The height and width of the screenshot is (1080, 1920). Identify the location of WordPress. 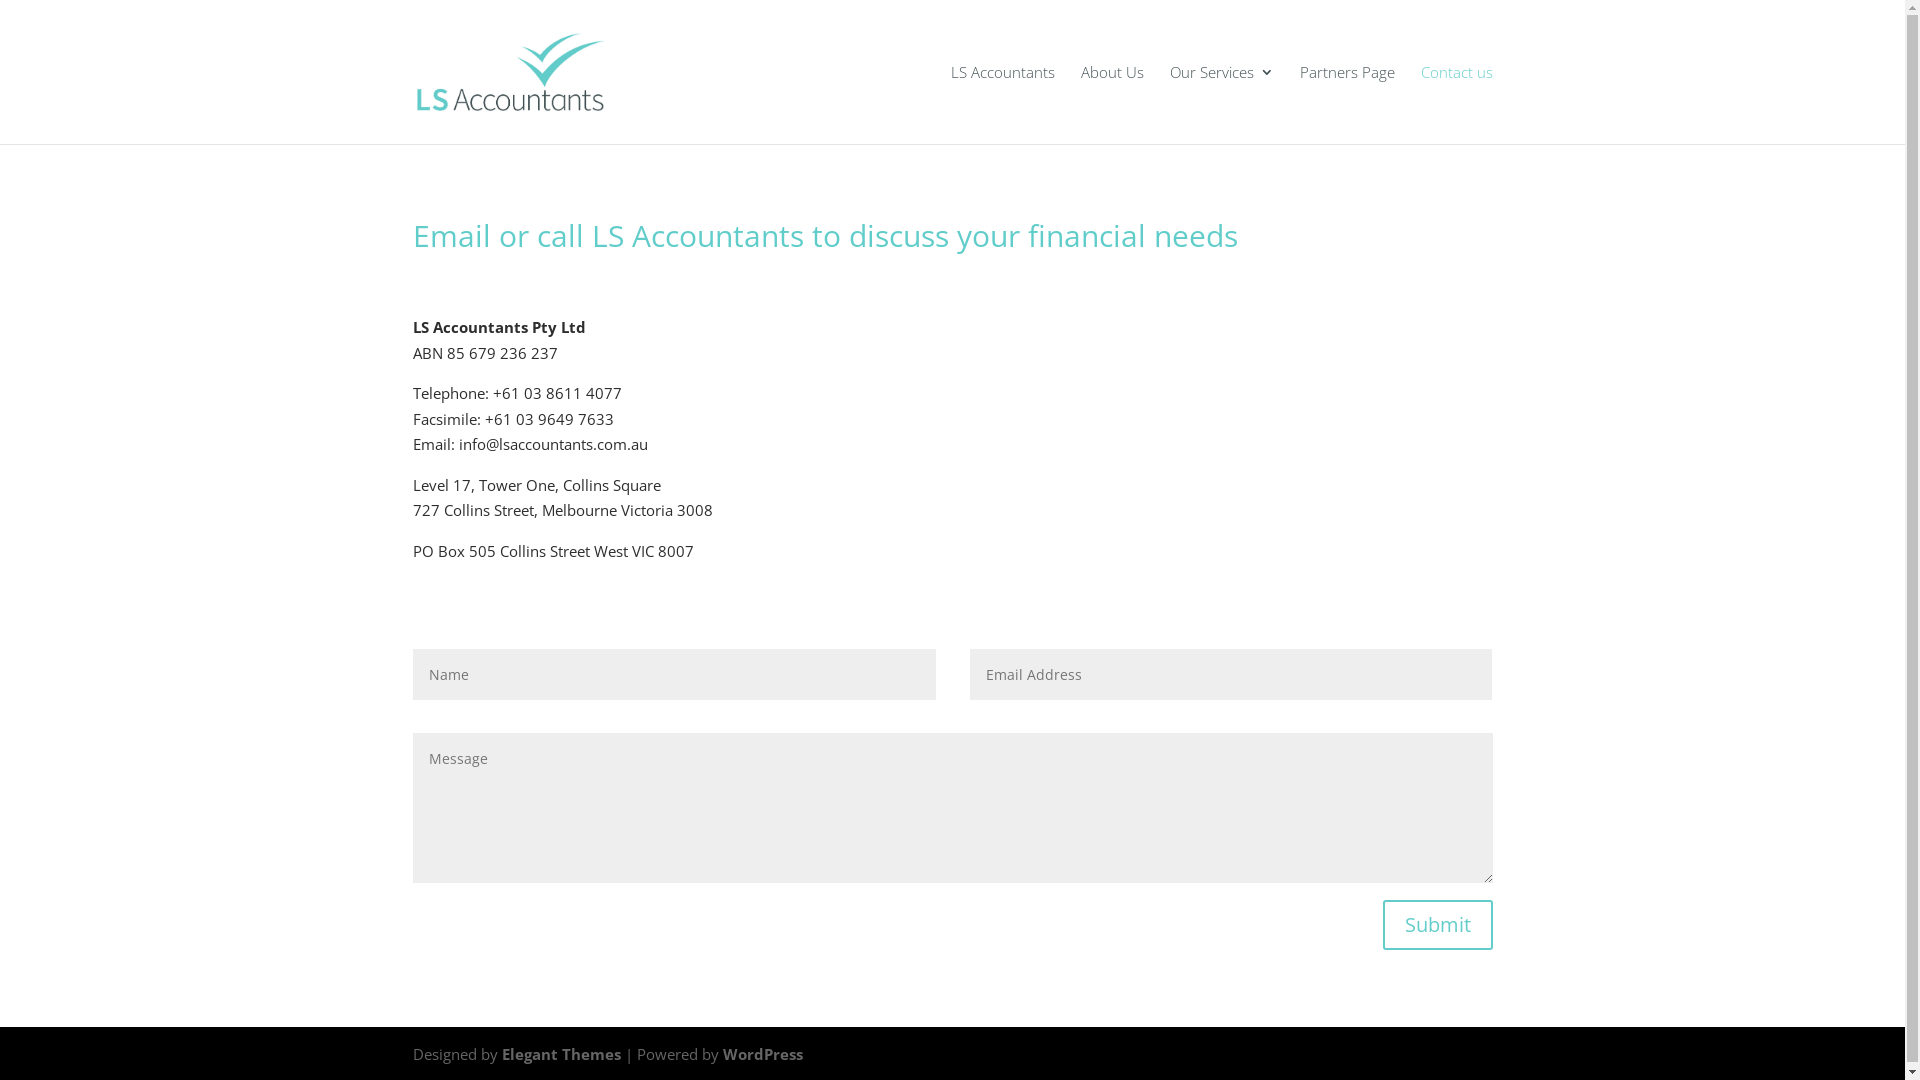
(762, 1054).